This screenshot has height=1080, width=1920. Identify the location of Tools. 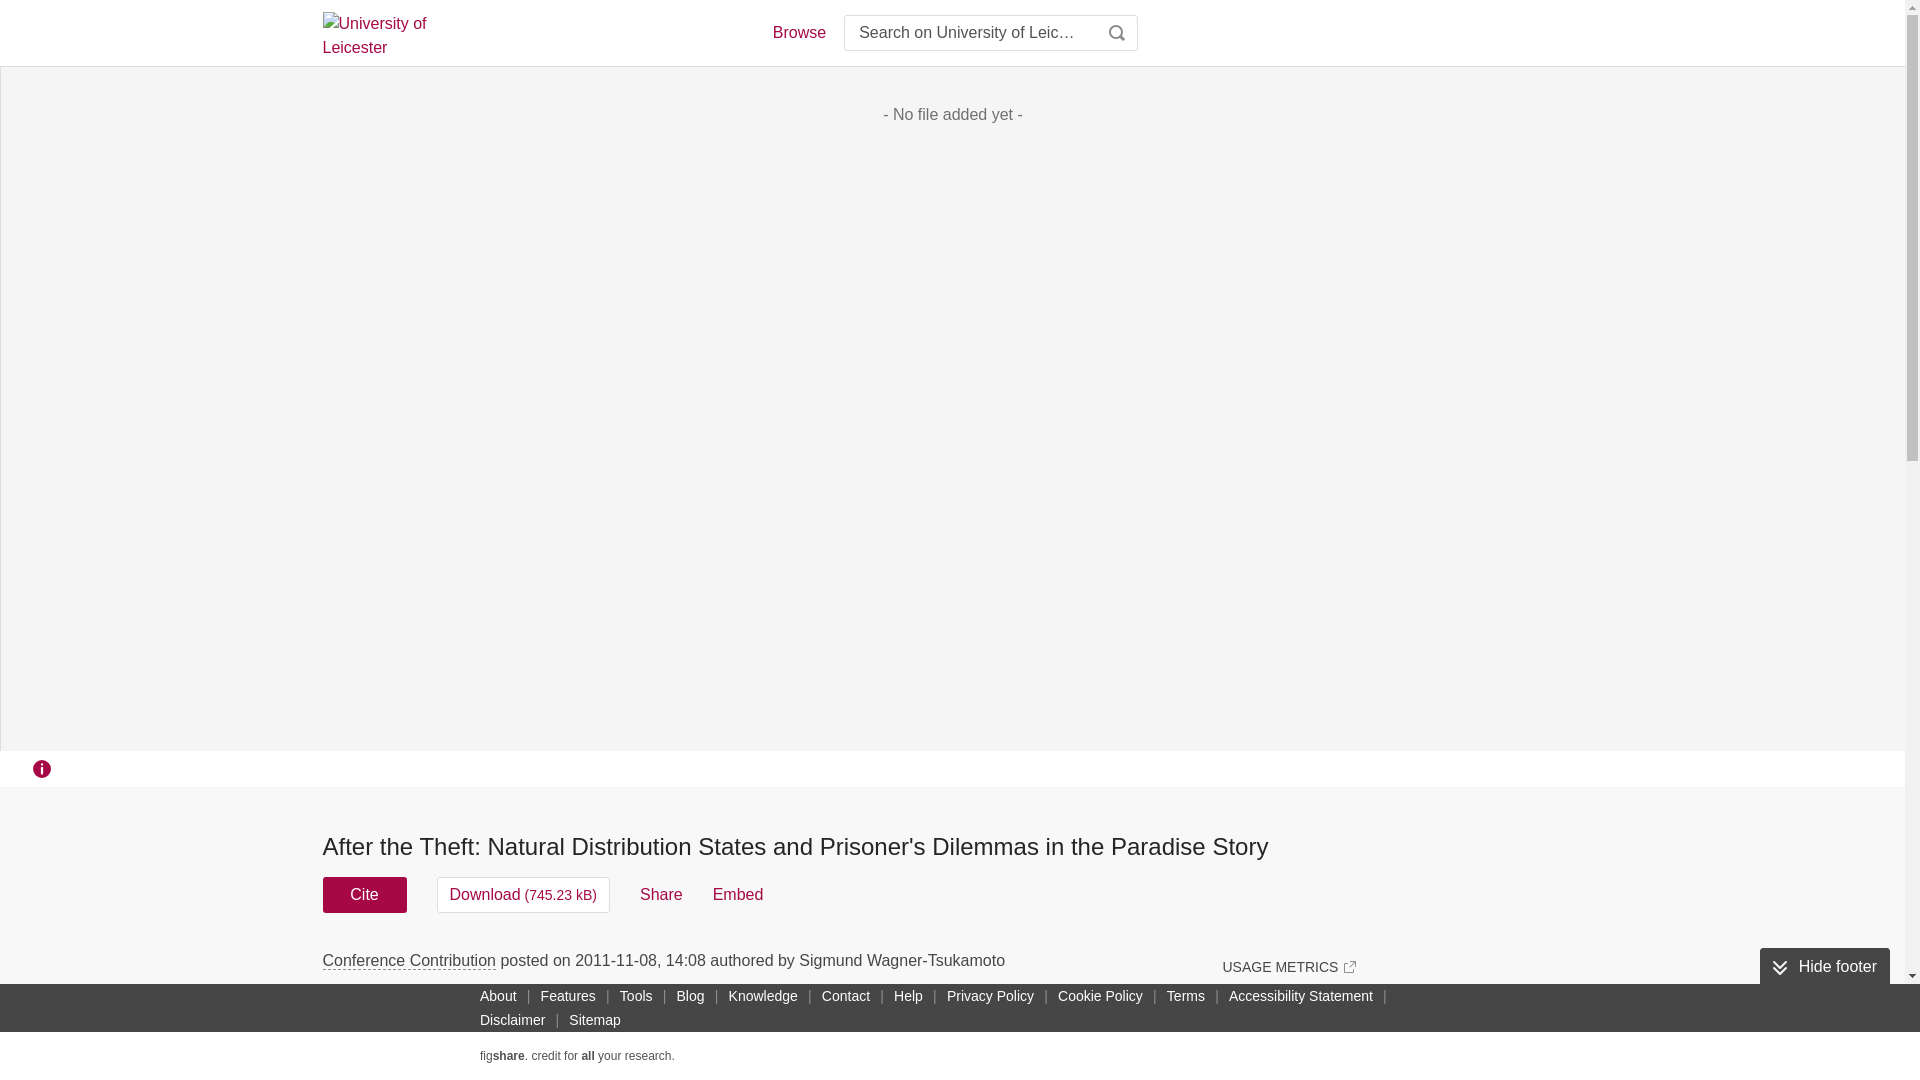
(636, 995).